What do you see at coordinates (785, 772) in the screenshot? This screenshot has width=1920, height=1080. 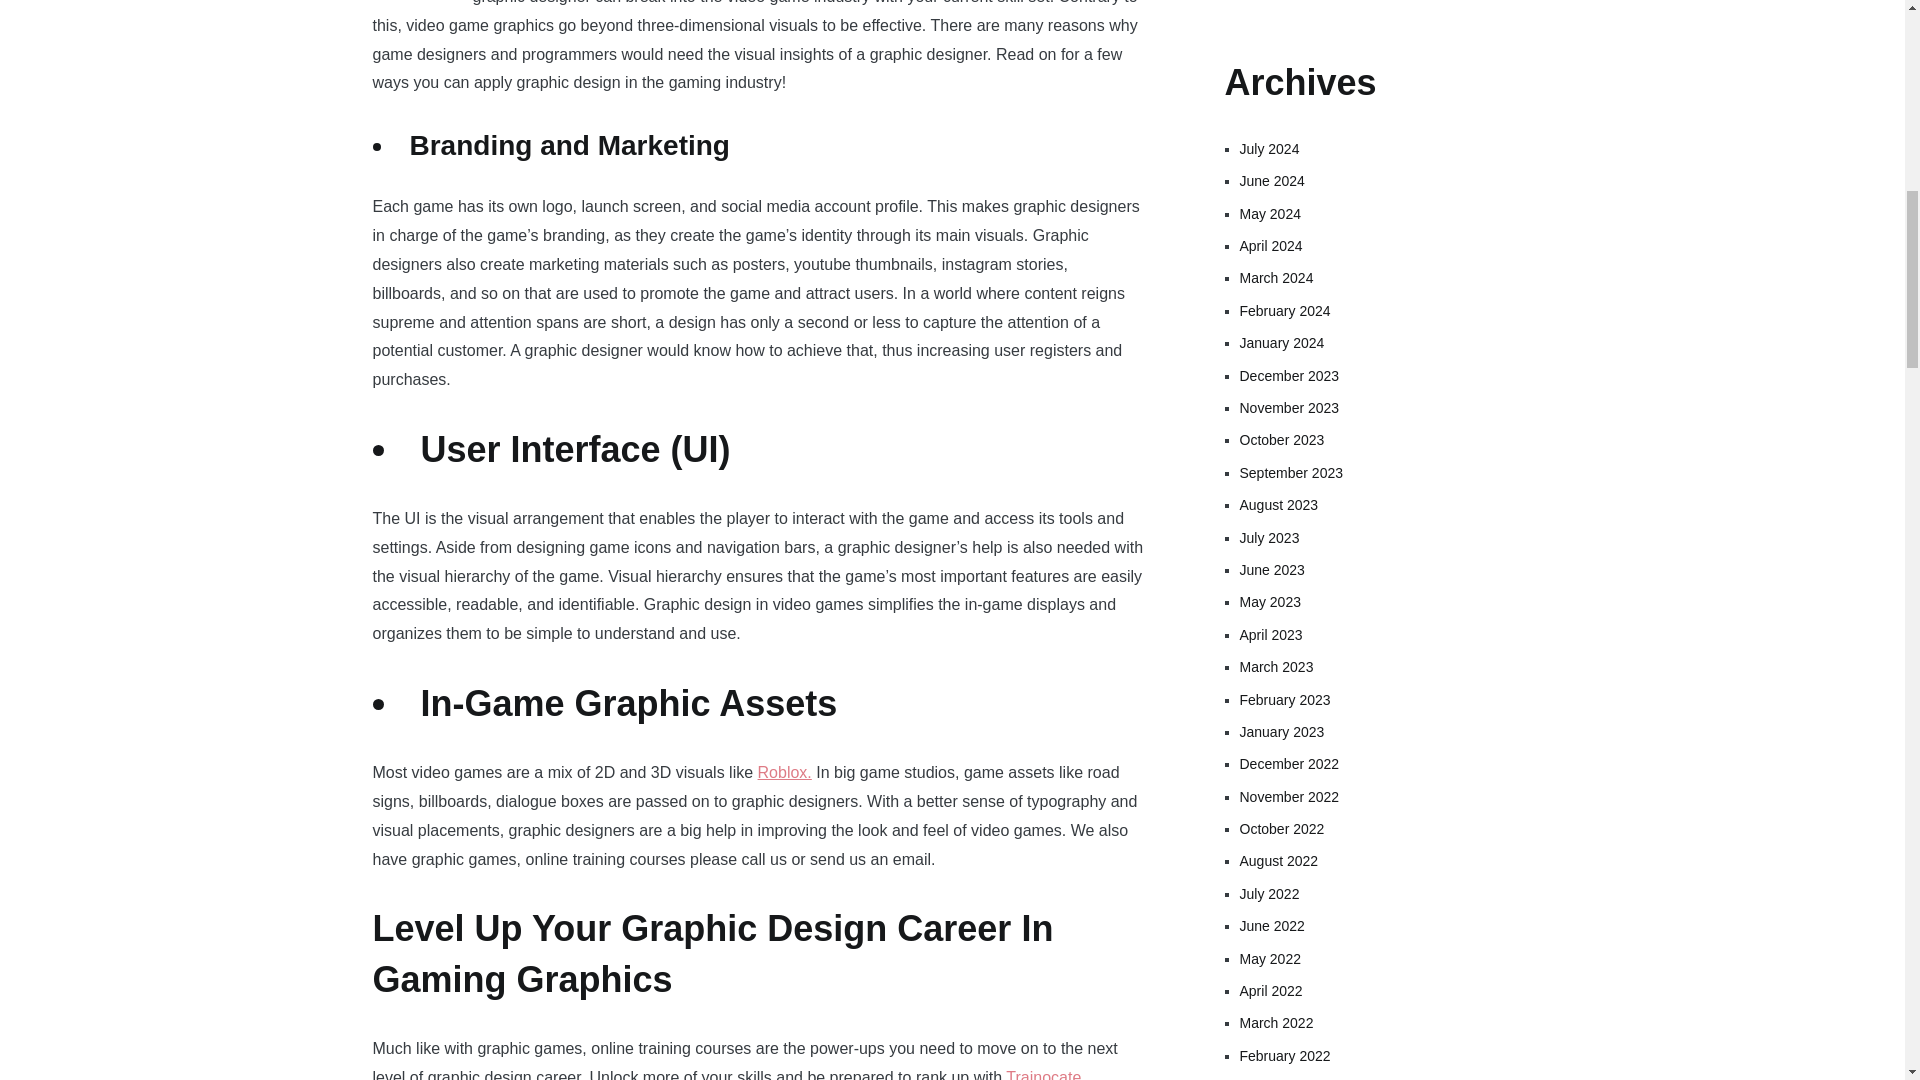 I see `Roblox.` at bounding box center [785, 772].